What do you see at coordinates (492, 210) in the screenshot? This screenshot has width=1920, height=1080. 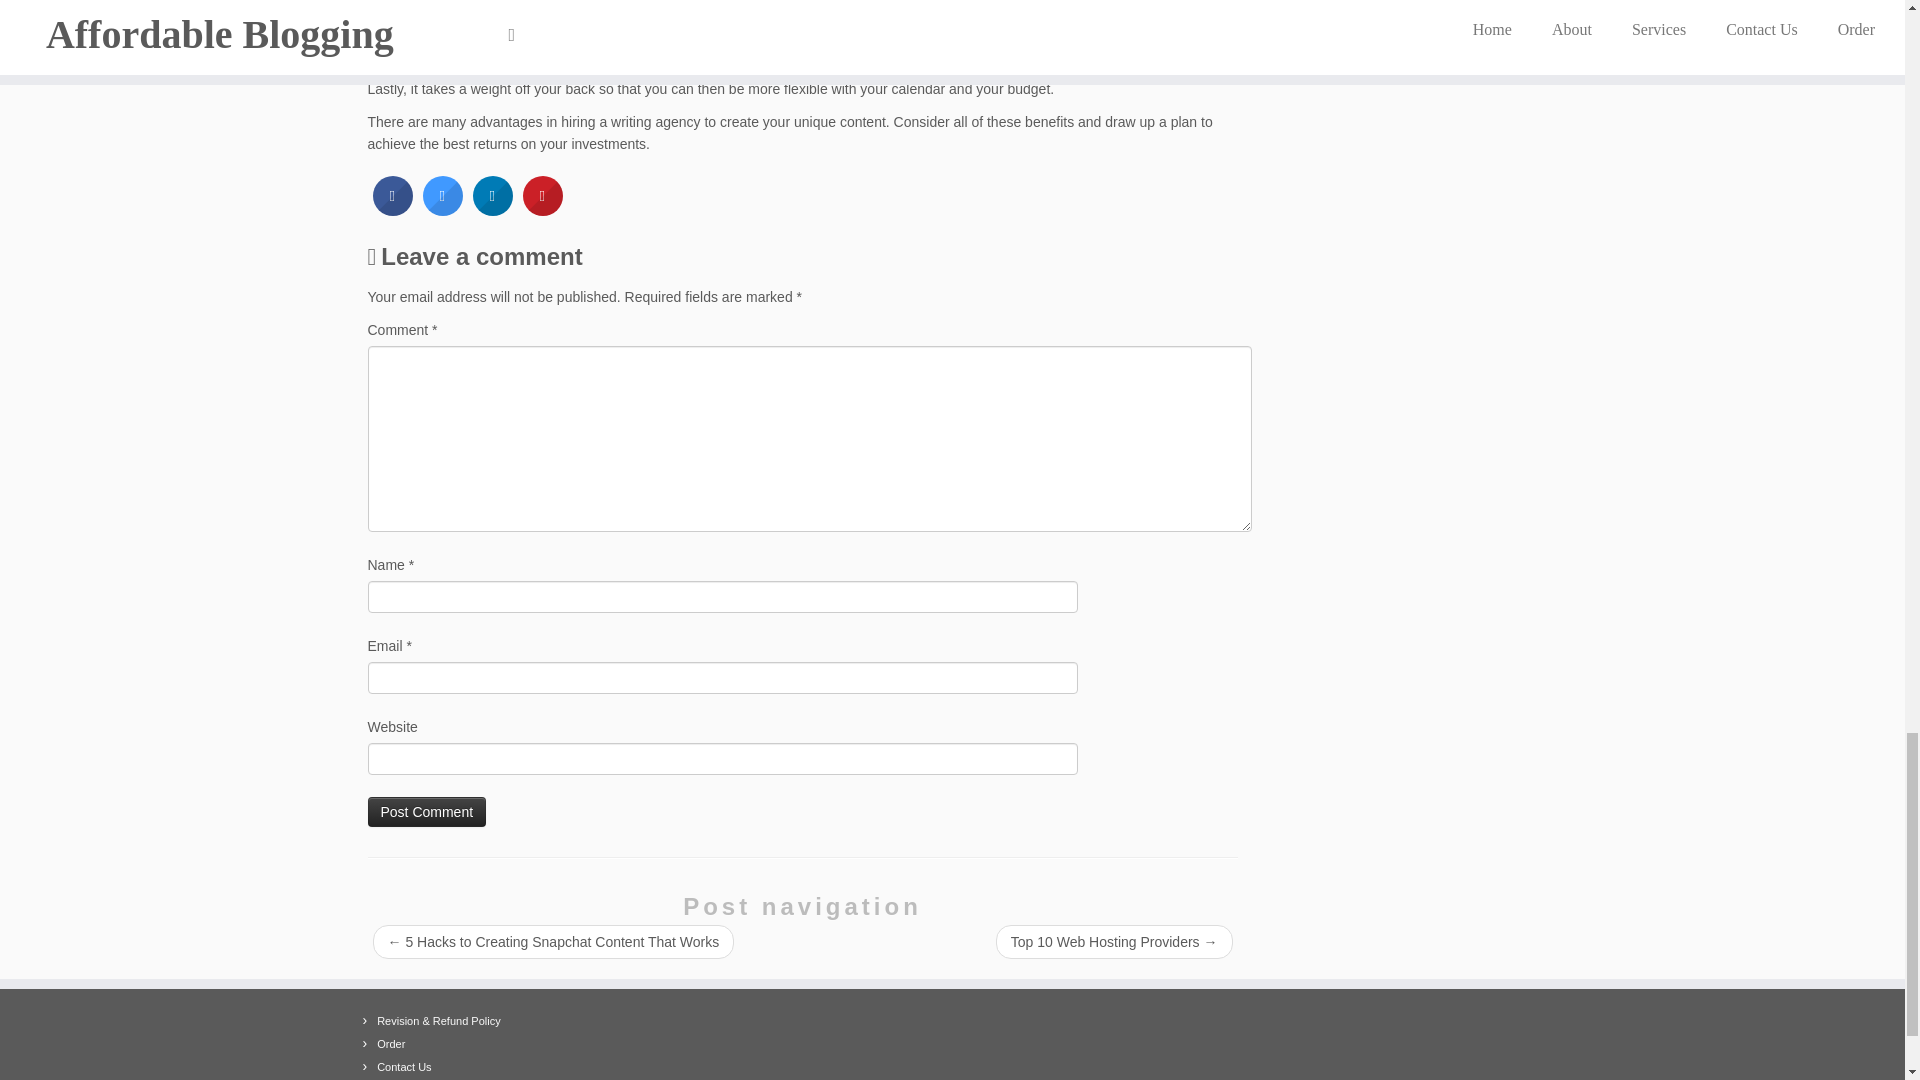 I see `Share to LinkedIn` at bounding box center [492, 210].